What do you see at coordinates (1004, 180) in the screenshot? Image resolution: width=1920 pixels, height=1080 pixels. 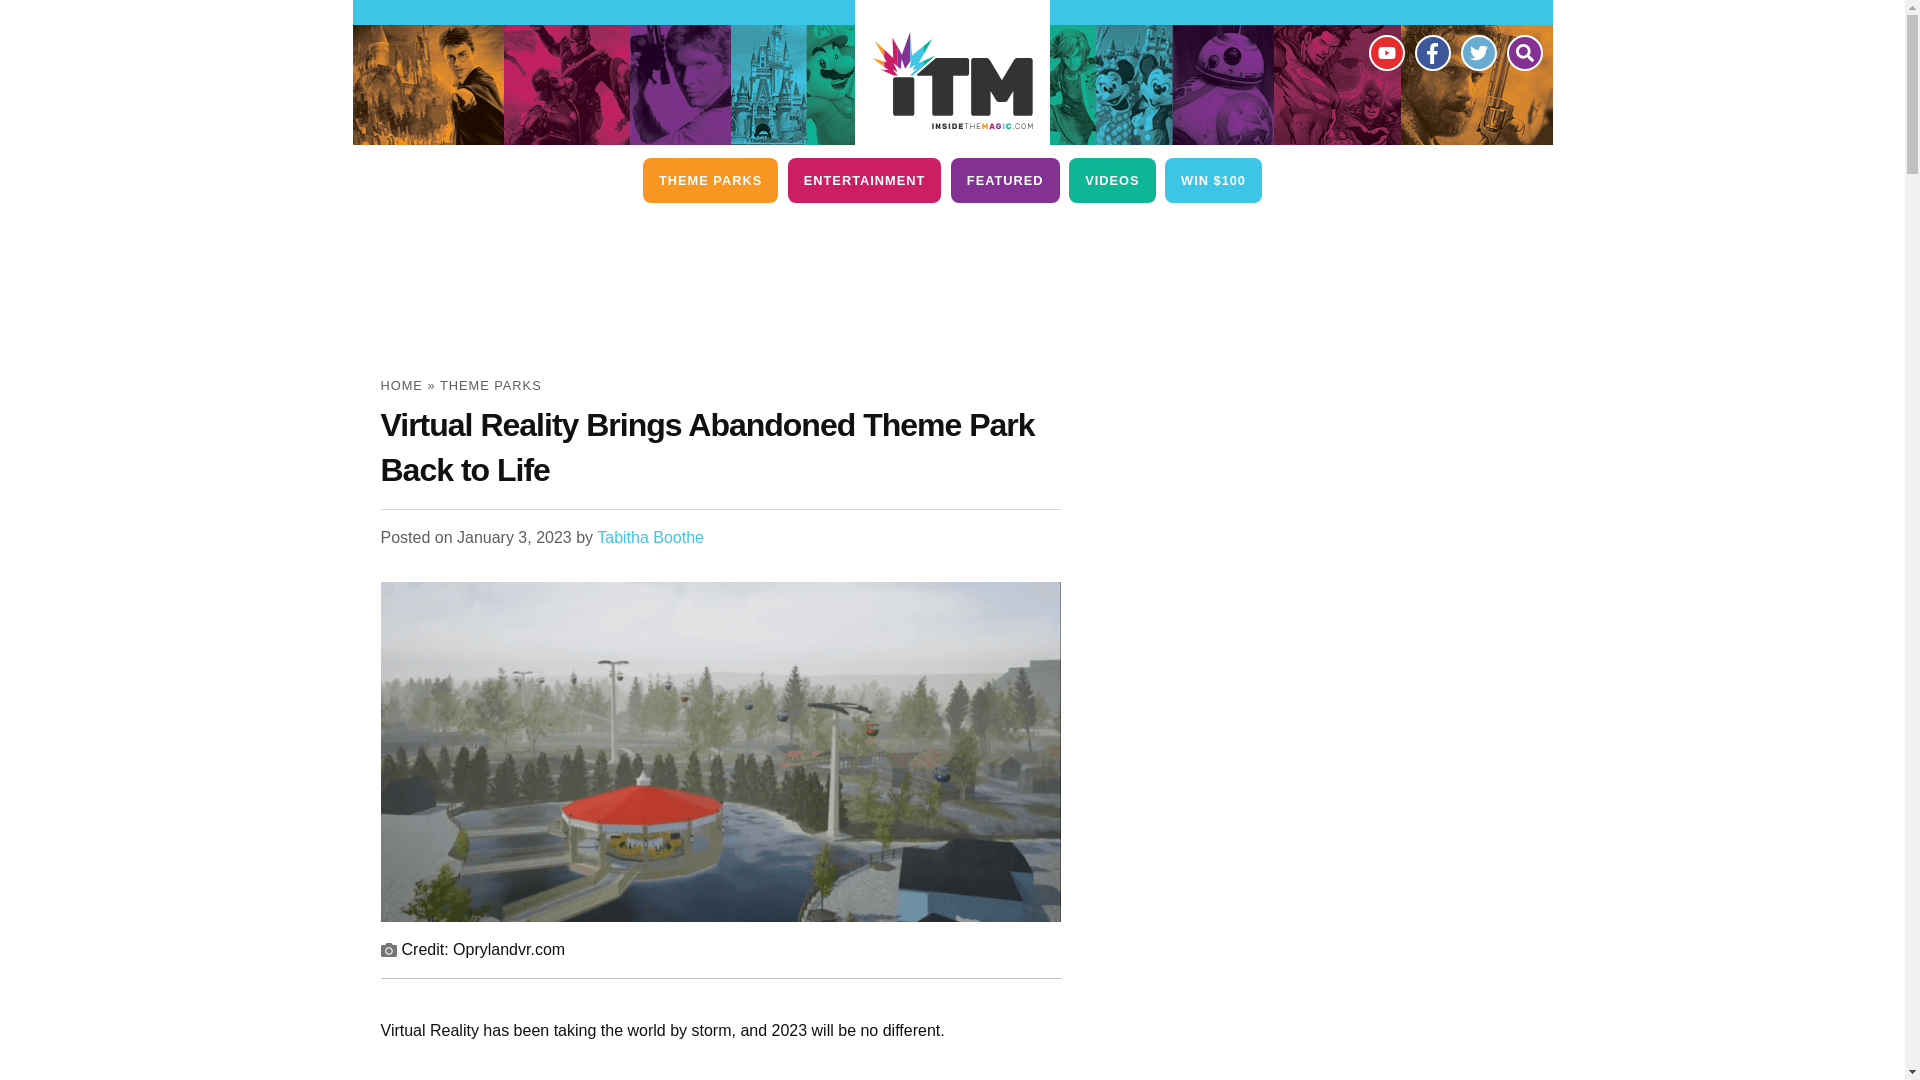 I see `FEATURED` at bounding box center [1004, 180].